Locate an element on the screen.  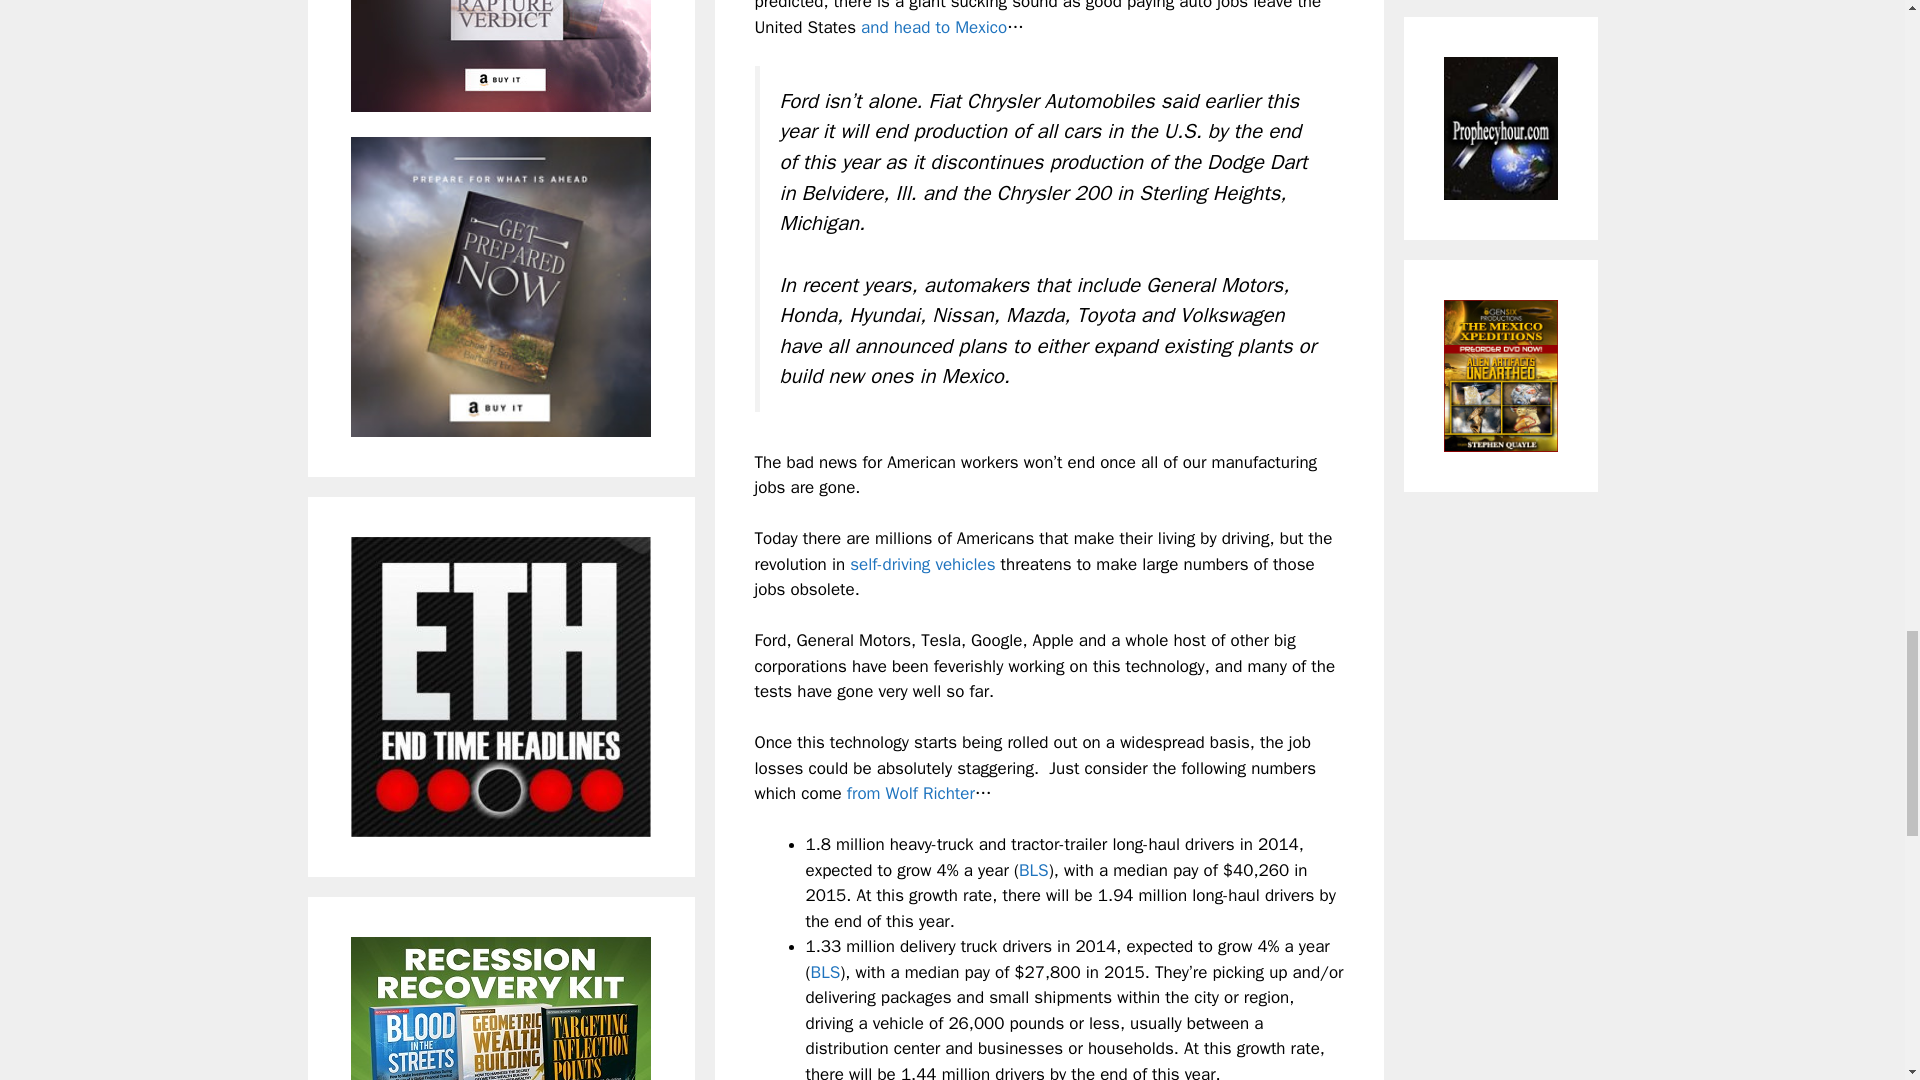
BLS is located at coordinates (825, 972).